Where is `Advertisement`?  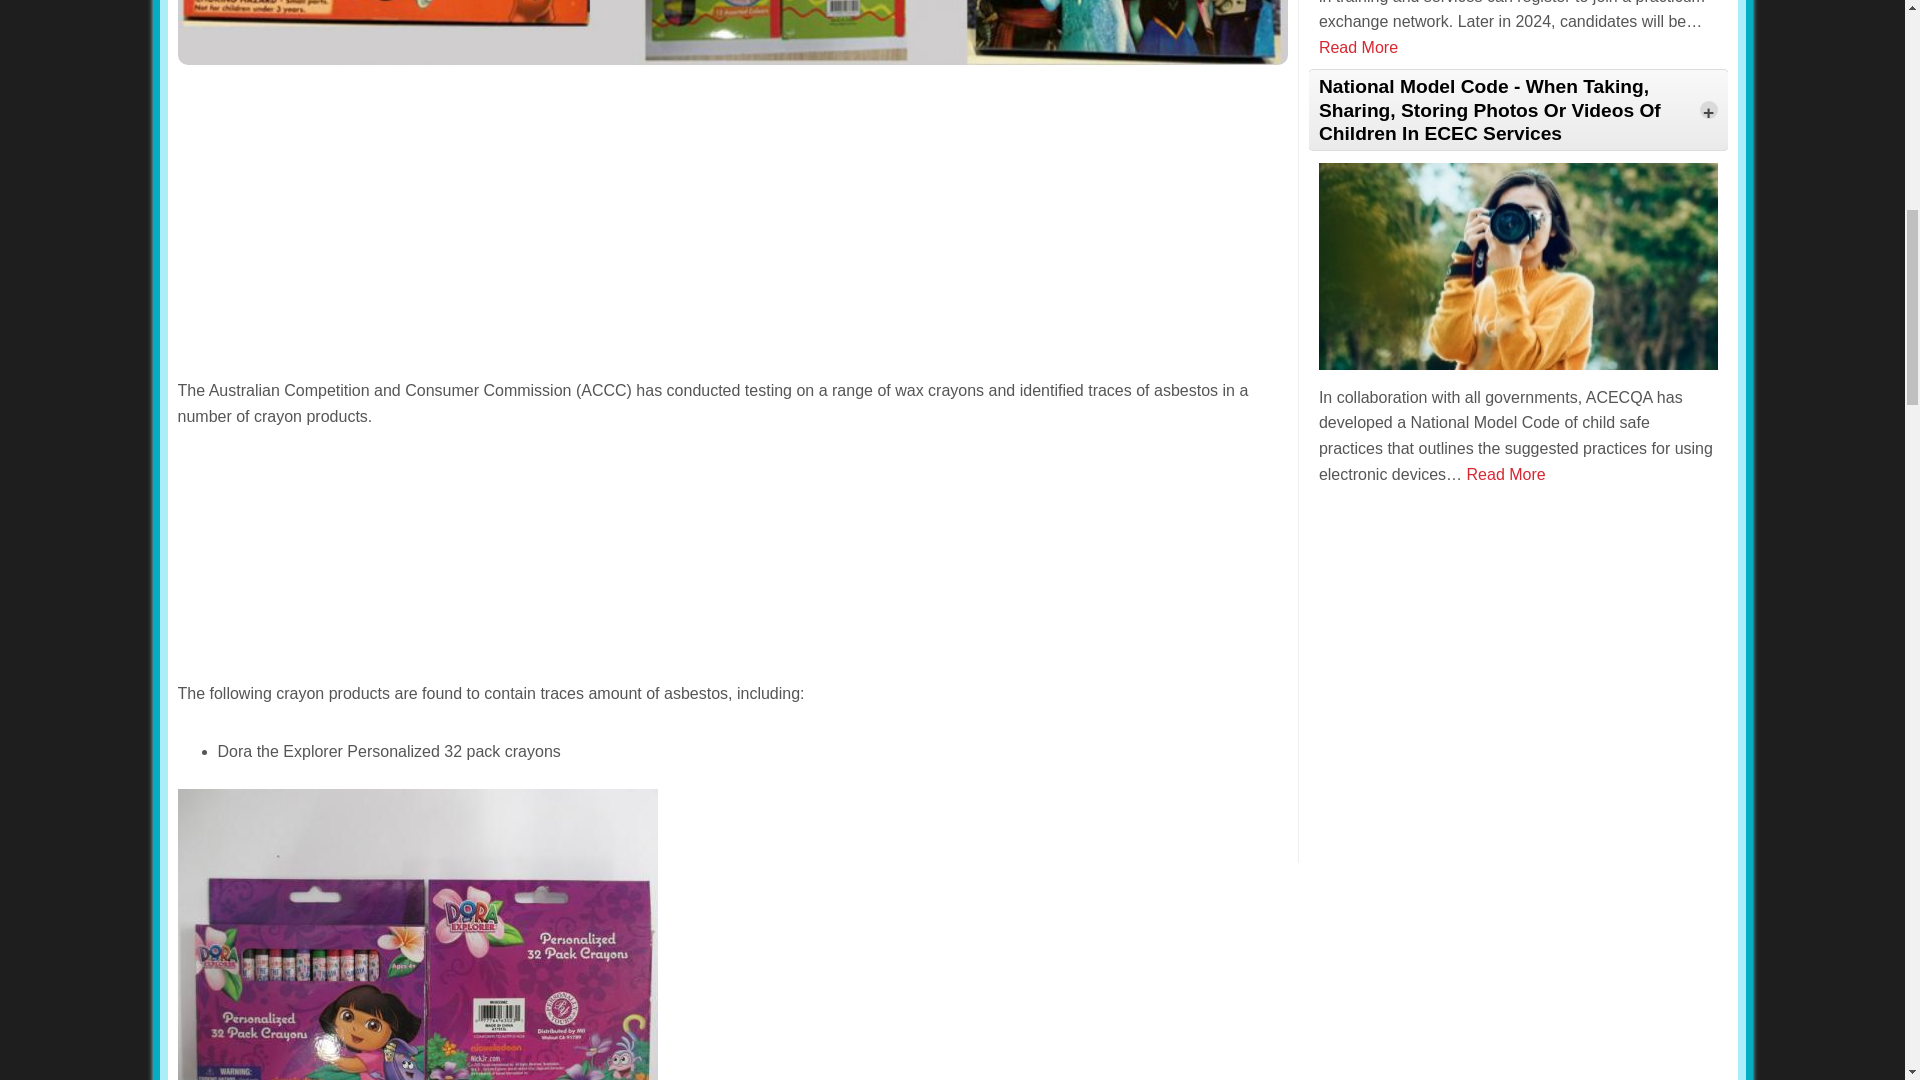
Advertisement is located at coordinates (733, 560).